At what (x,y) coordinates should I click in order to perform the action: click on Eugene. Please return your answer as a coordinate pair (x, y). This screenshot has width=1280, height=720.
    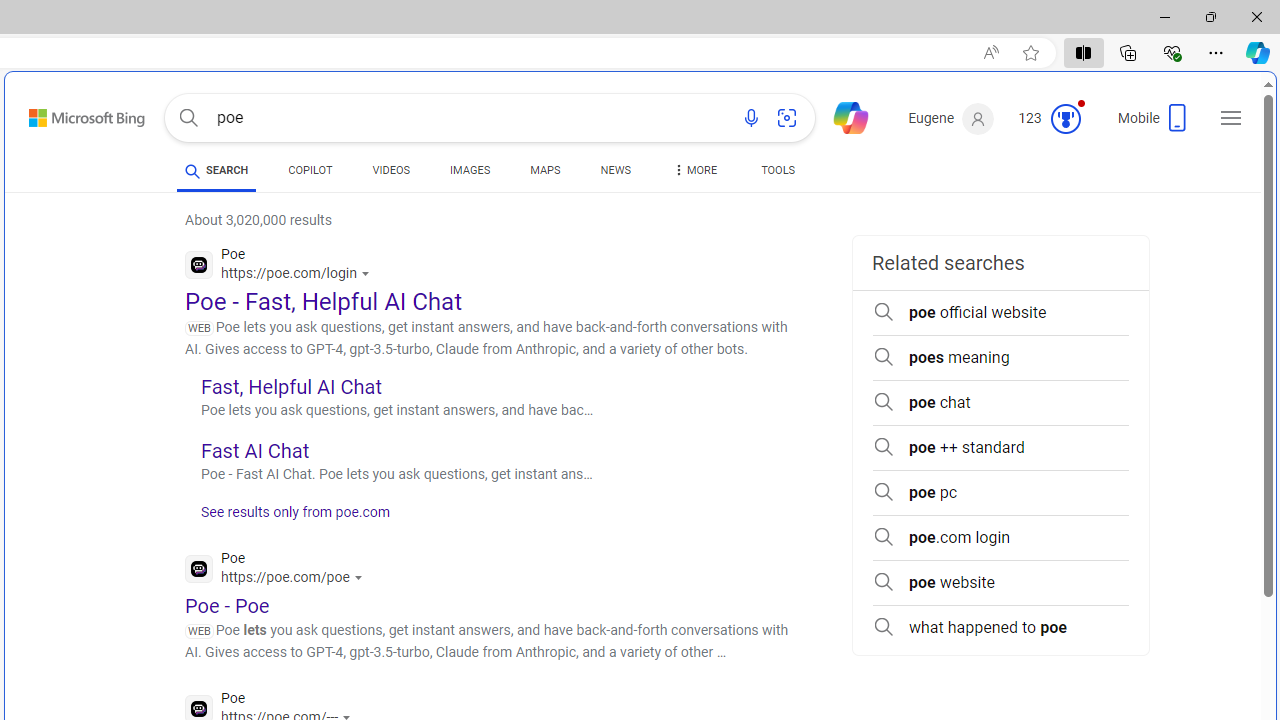
    Looking at the image, I should click on (950, 119).